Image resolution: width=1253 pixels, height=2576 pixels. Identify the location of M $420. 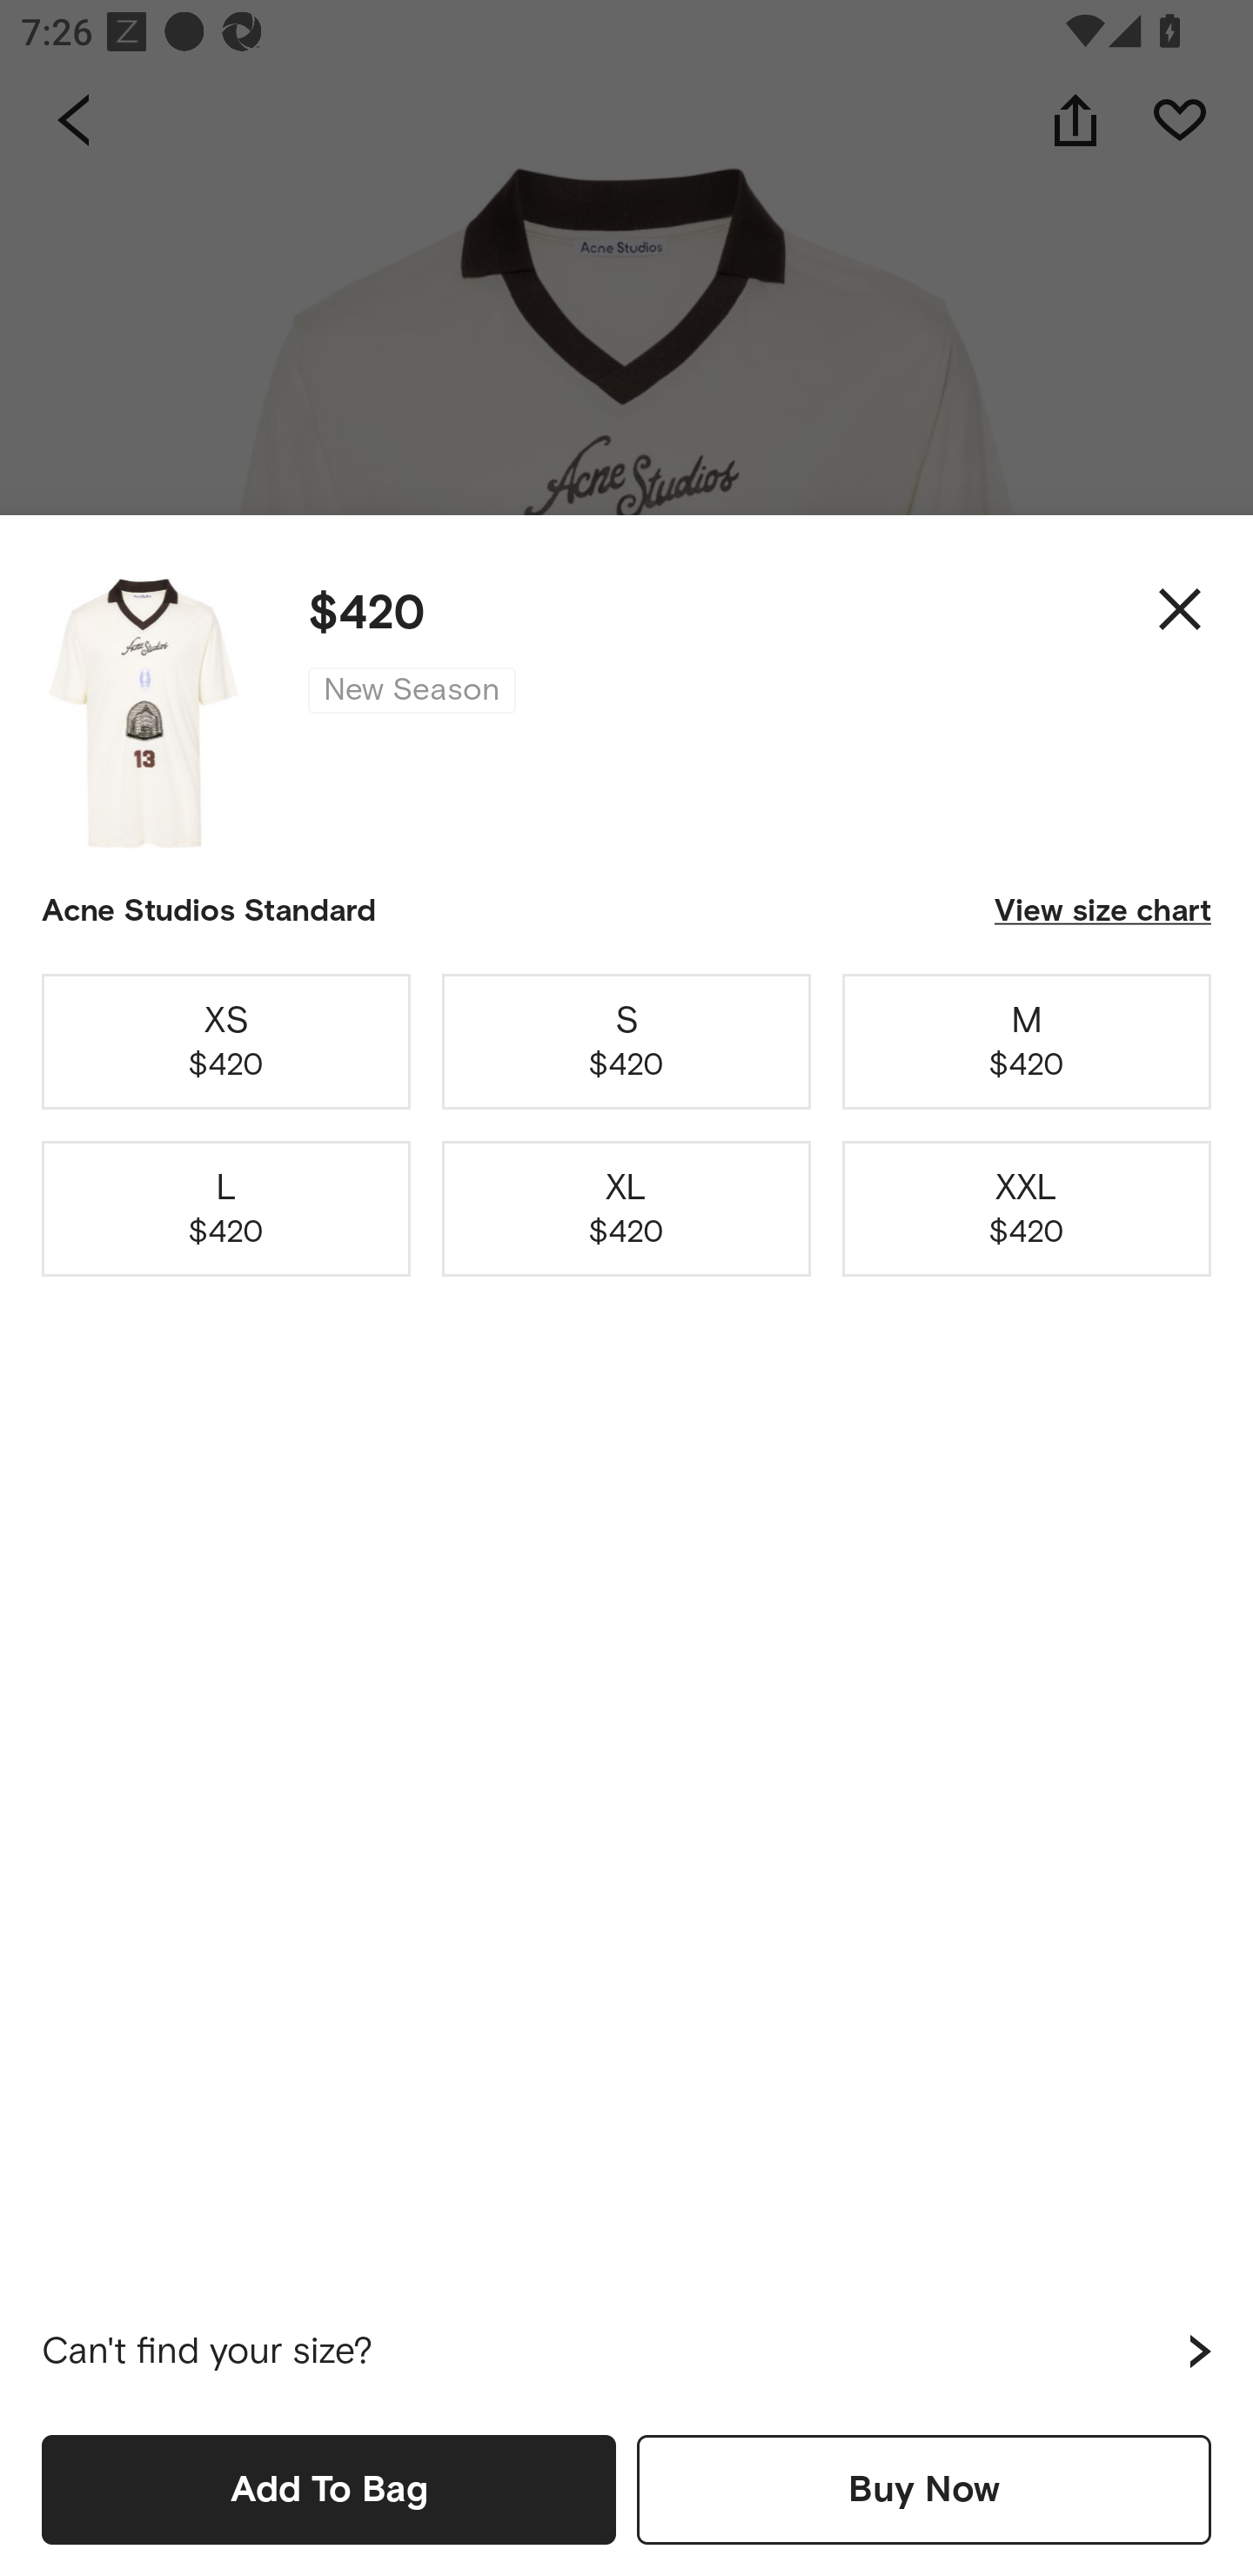
(1027, 1041).